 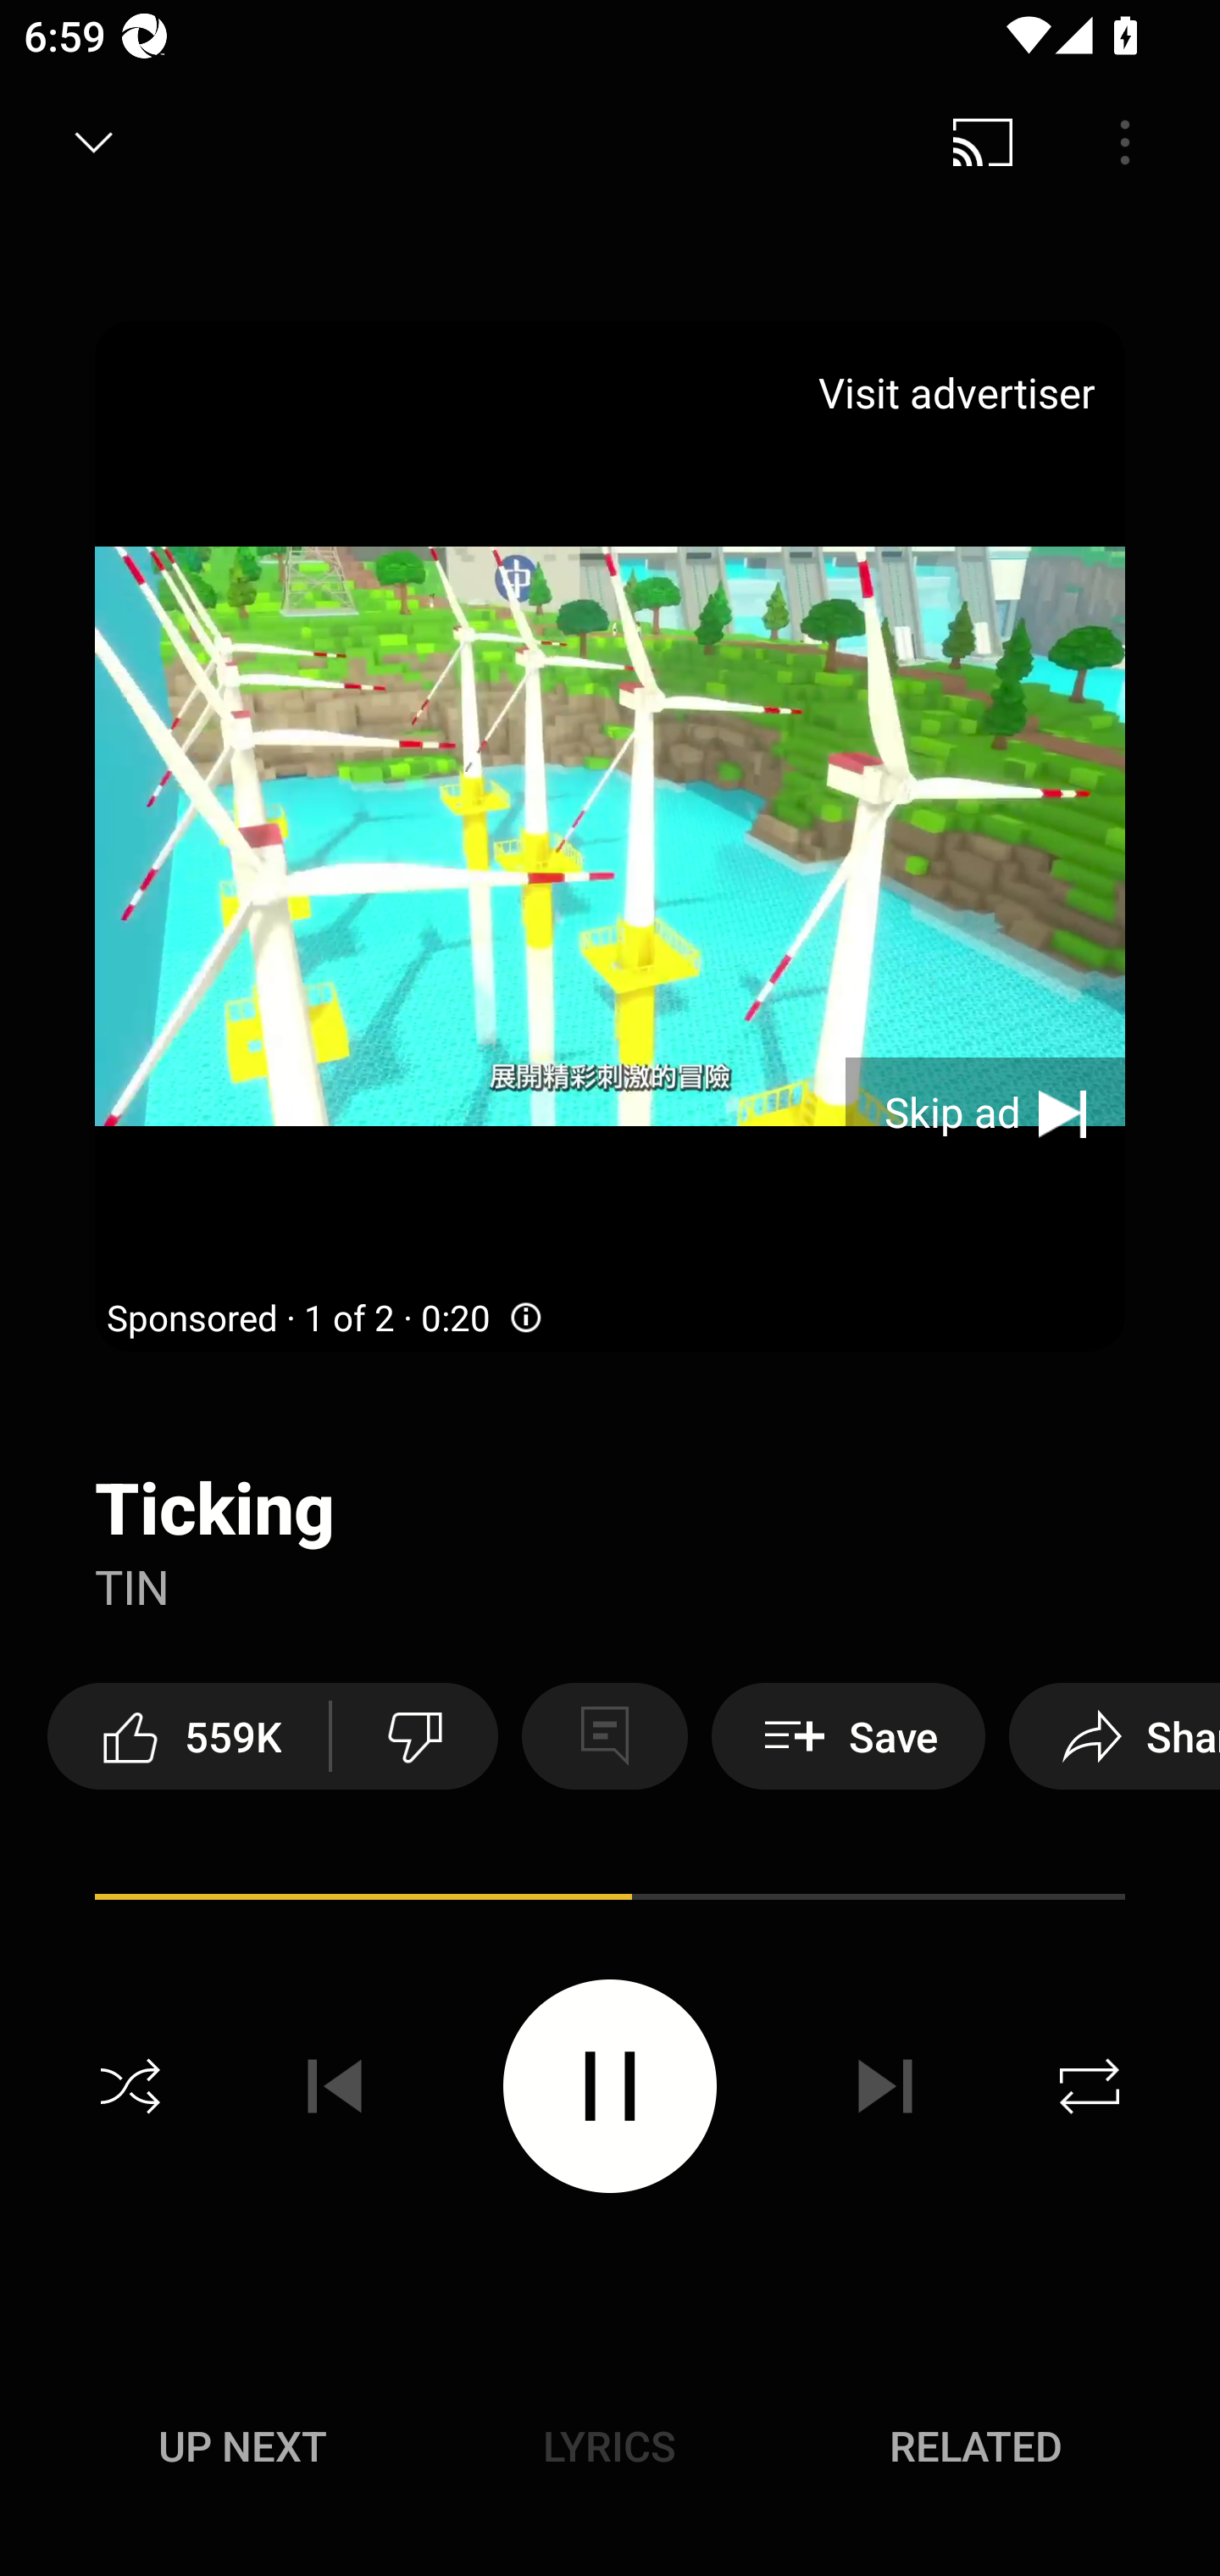 I want to click on Dislike, so click(x=414, y=1735).